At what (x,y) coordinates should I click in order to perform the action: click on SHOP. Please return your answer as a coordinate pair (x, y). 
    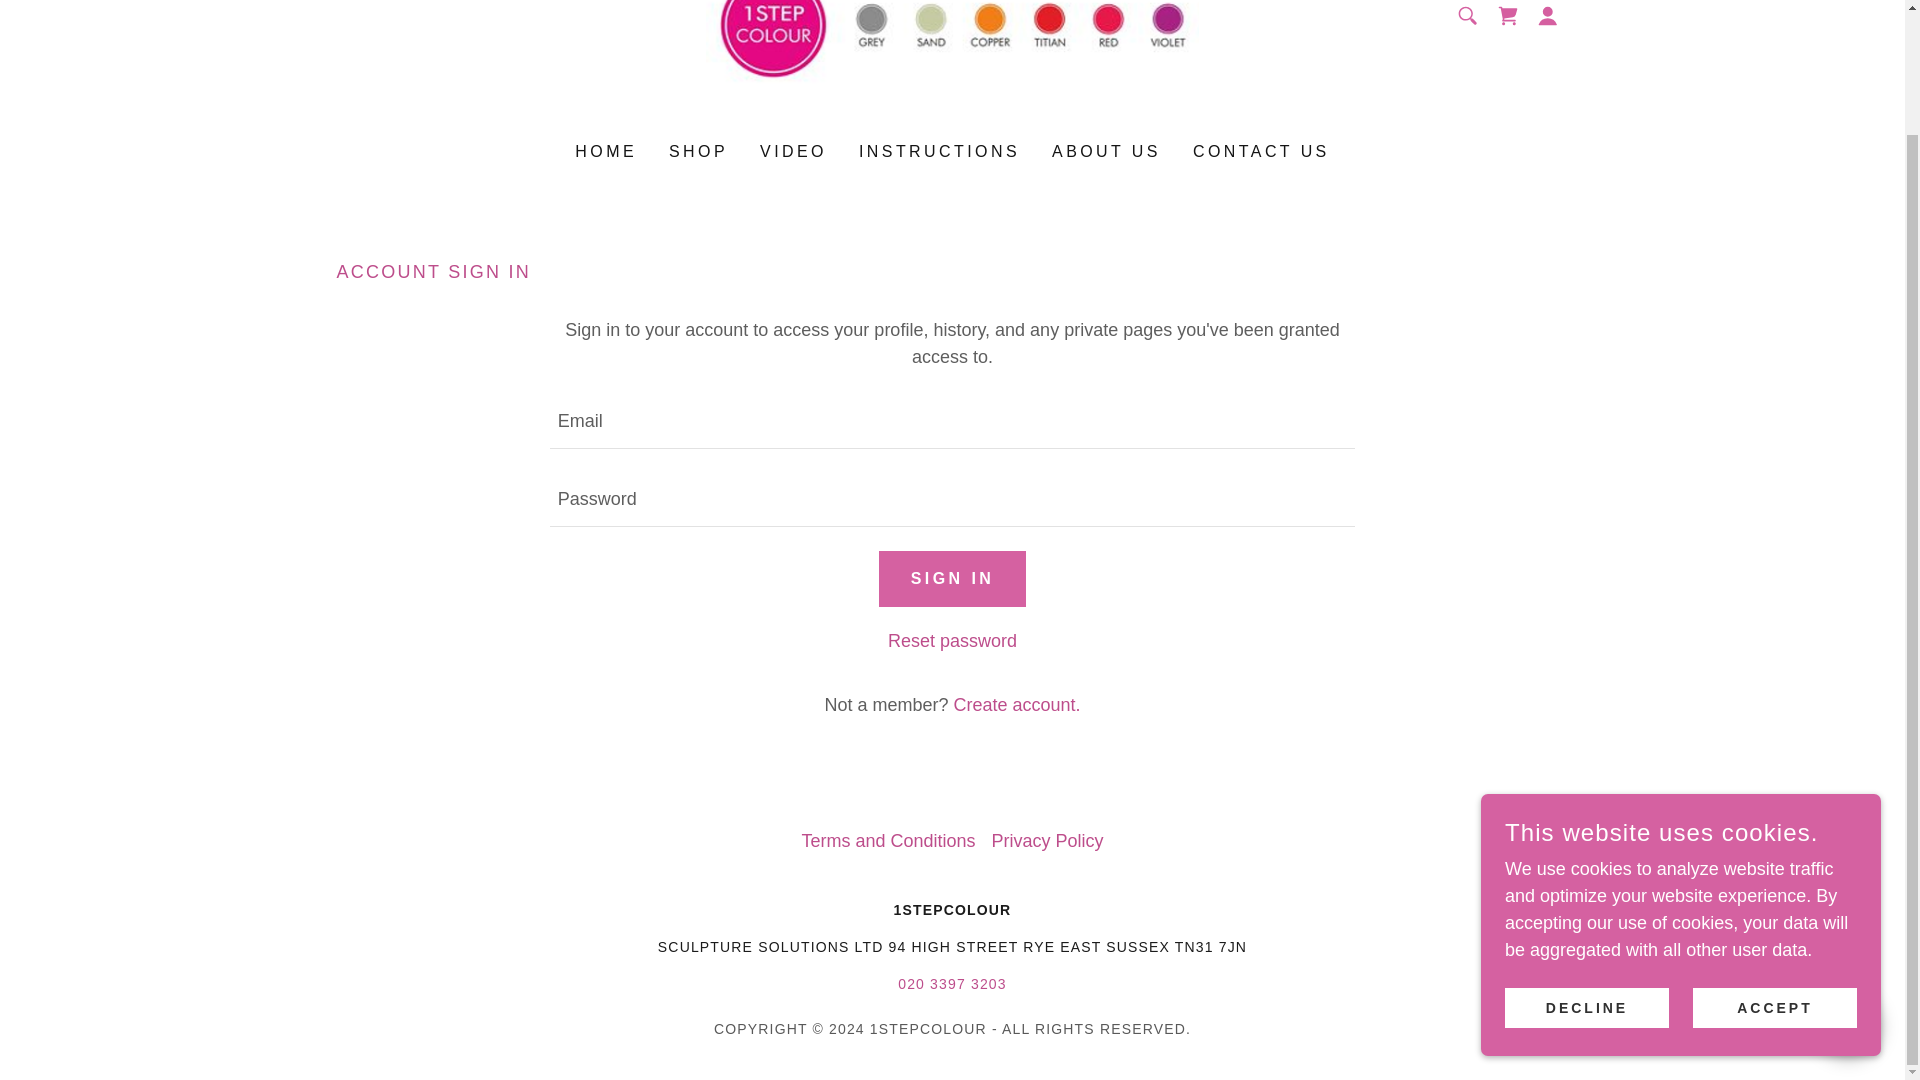
    Looking at the image, I should click on (698, 151).